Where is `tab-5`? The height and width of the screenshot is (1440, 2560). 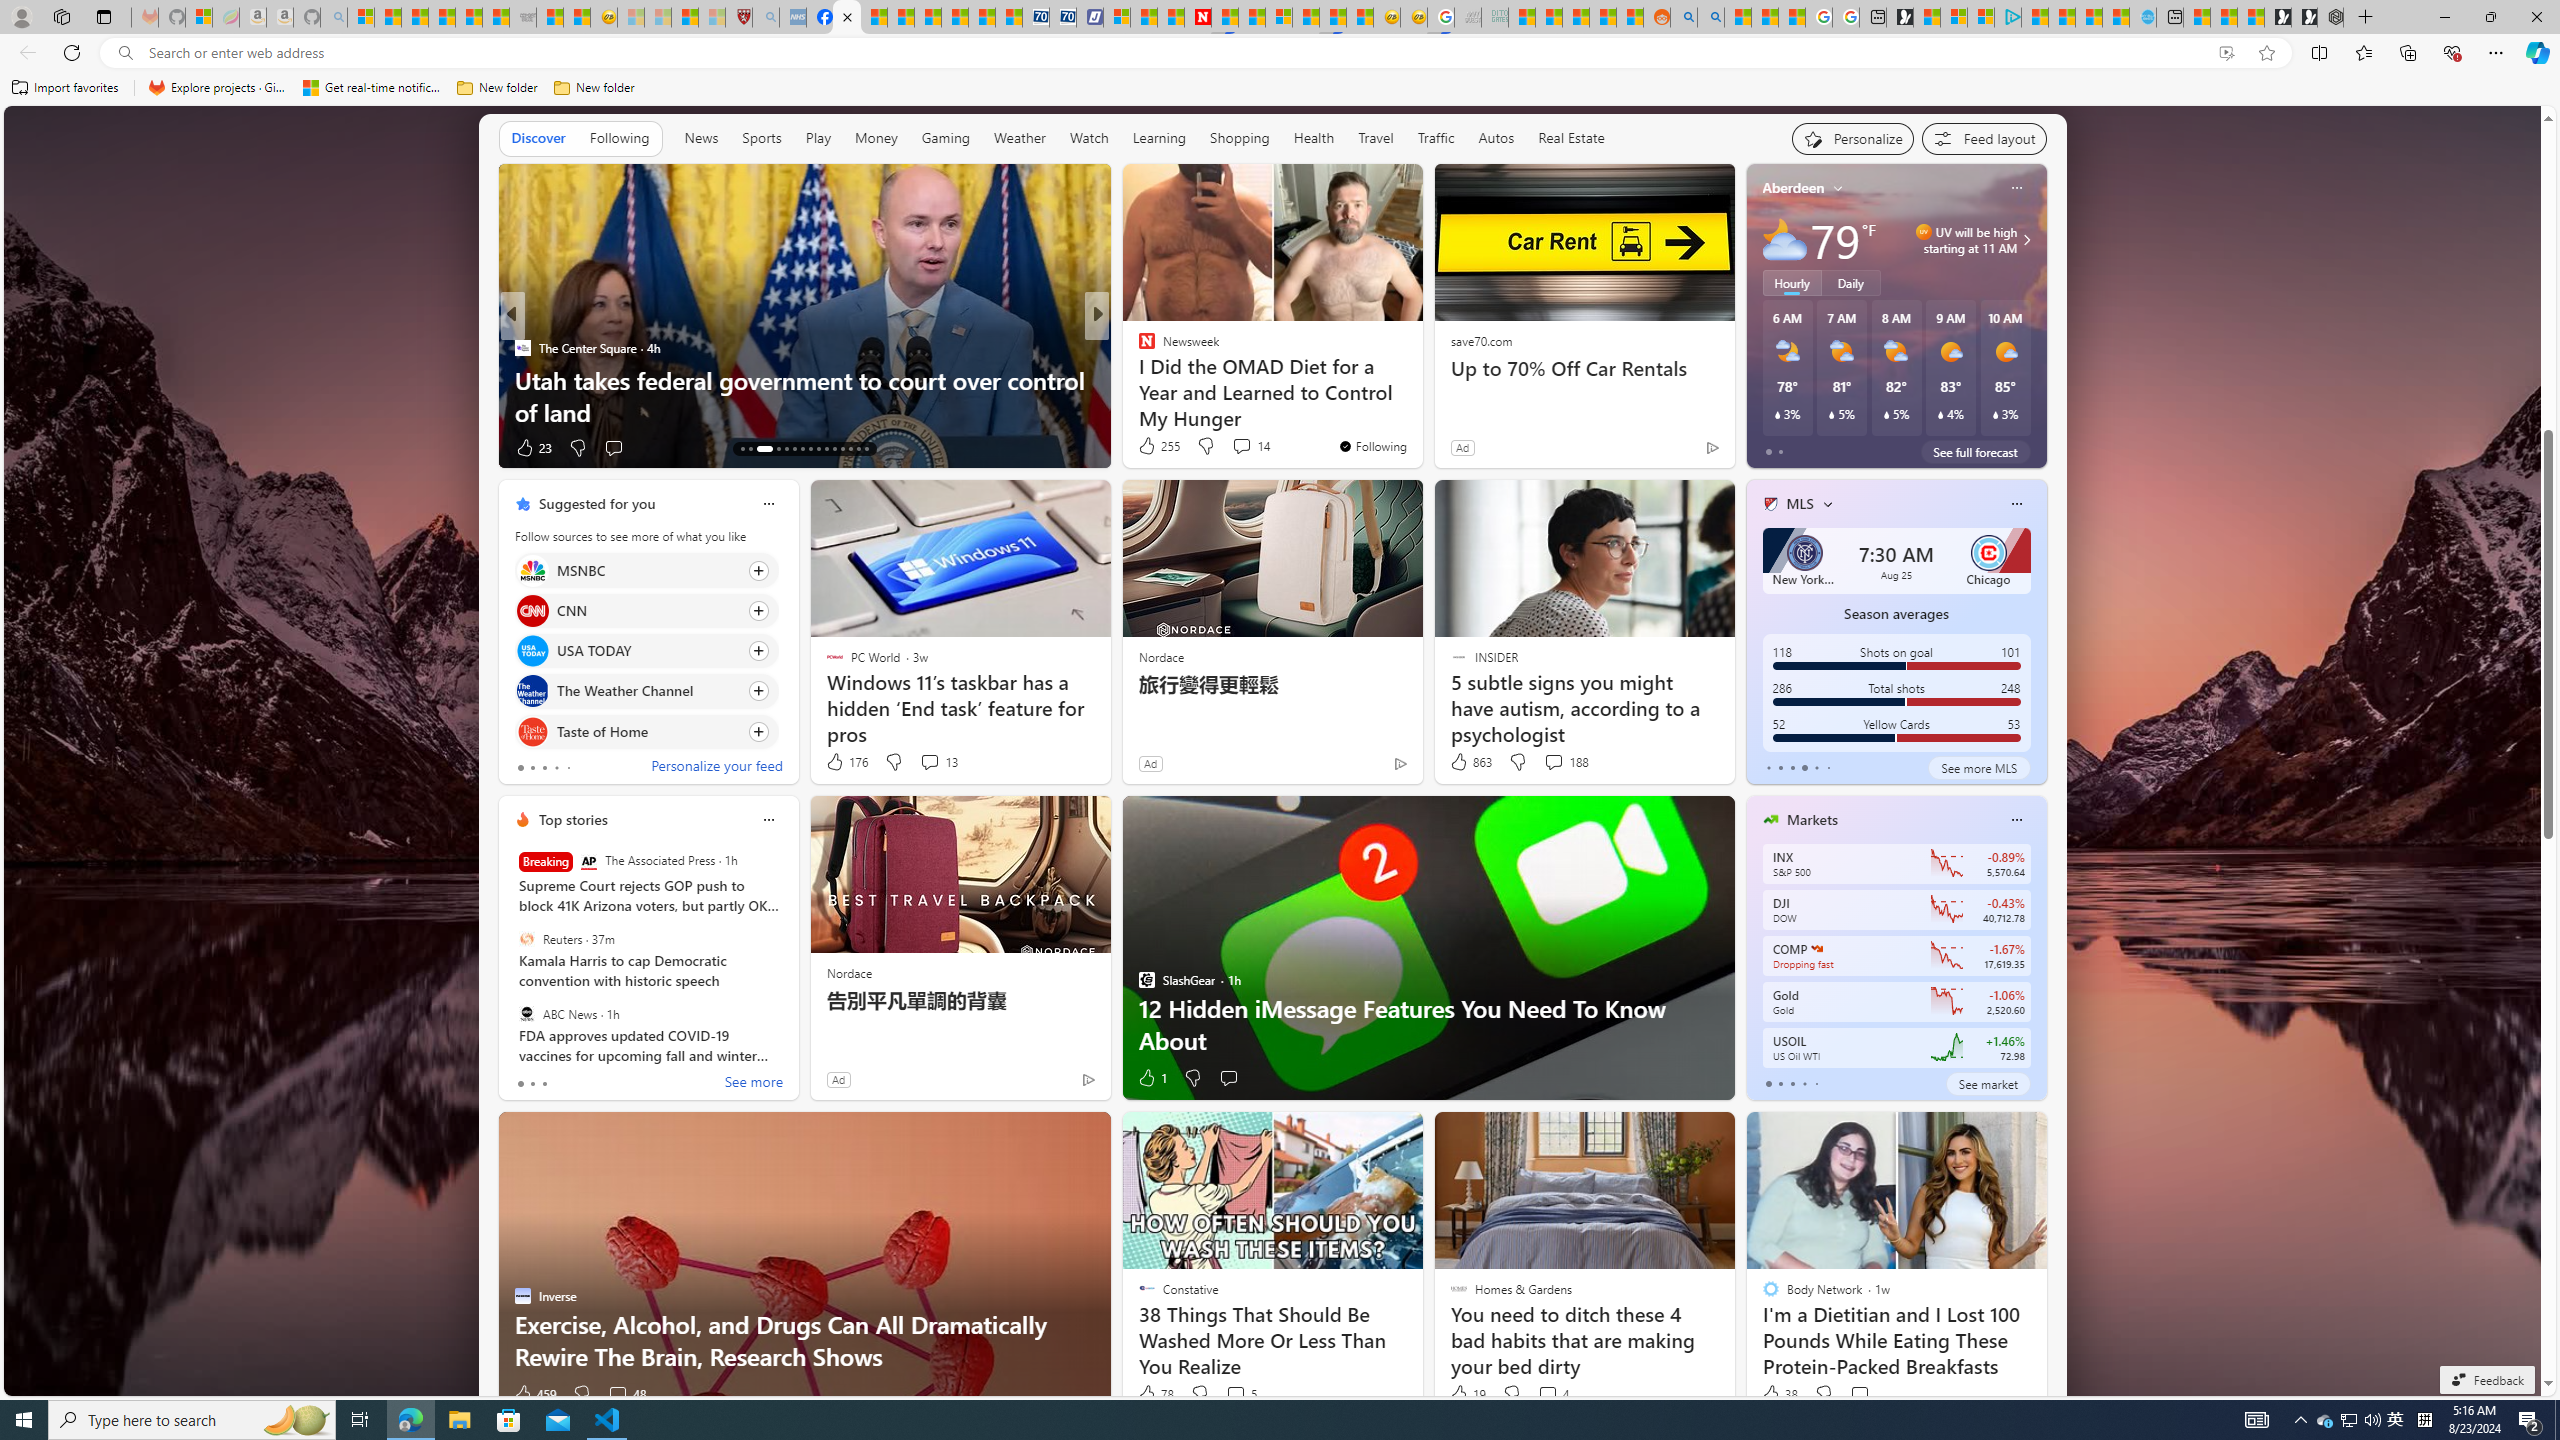
tab-5 is located at coordinates (1828, 767).